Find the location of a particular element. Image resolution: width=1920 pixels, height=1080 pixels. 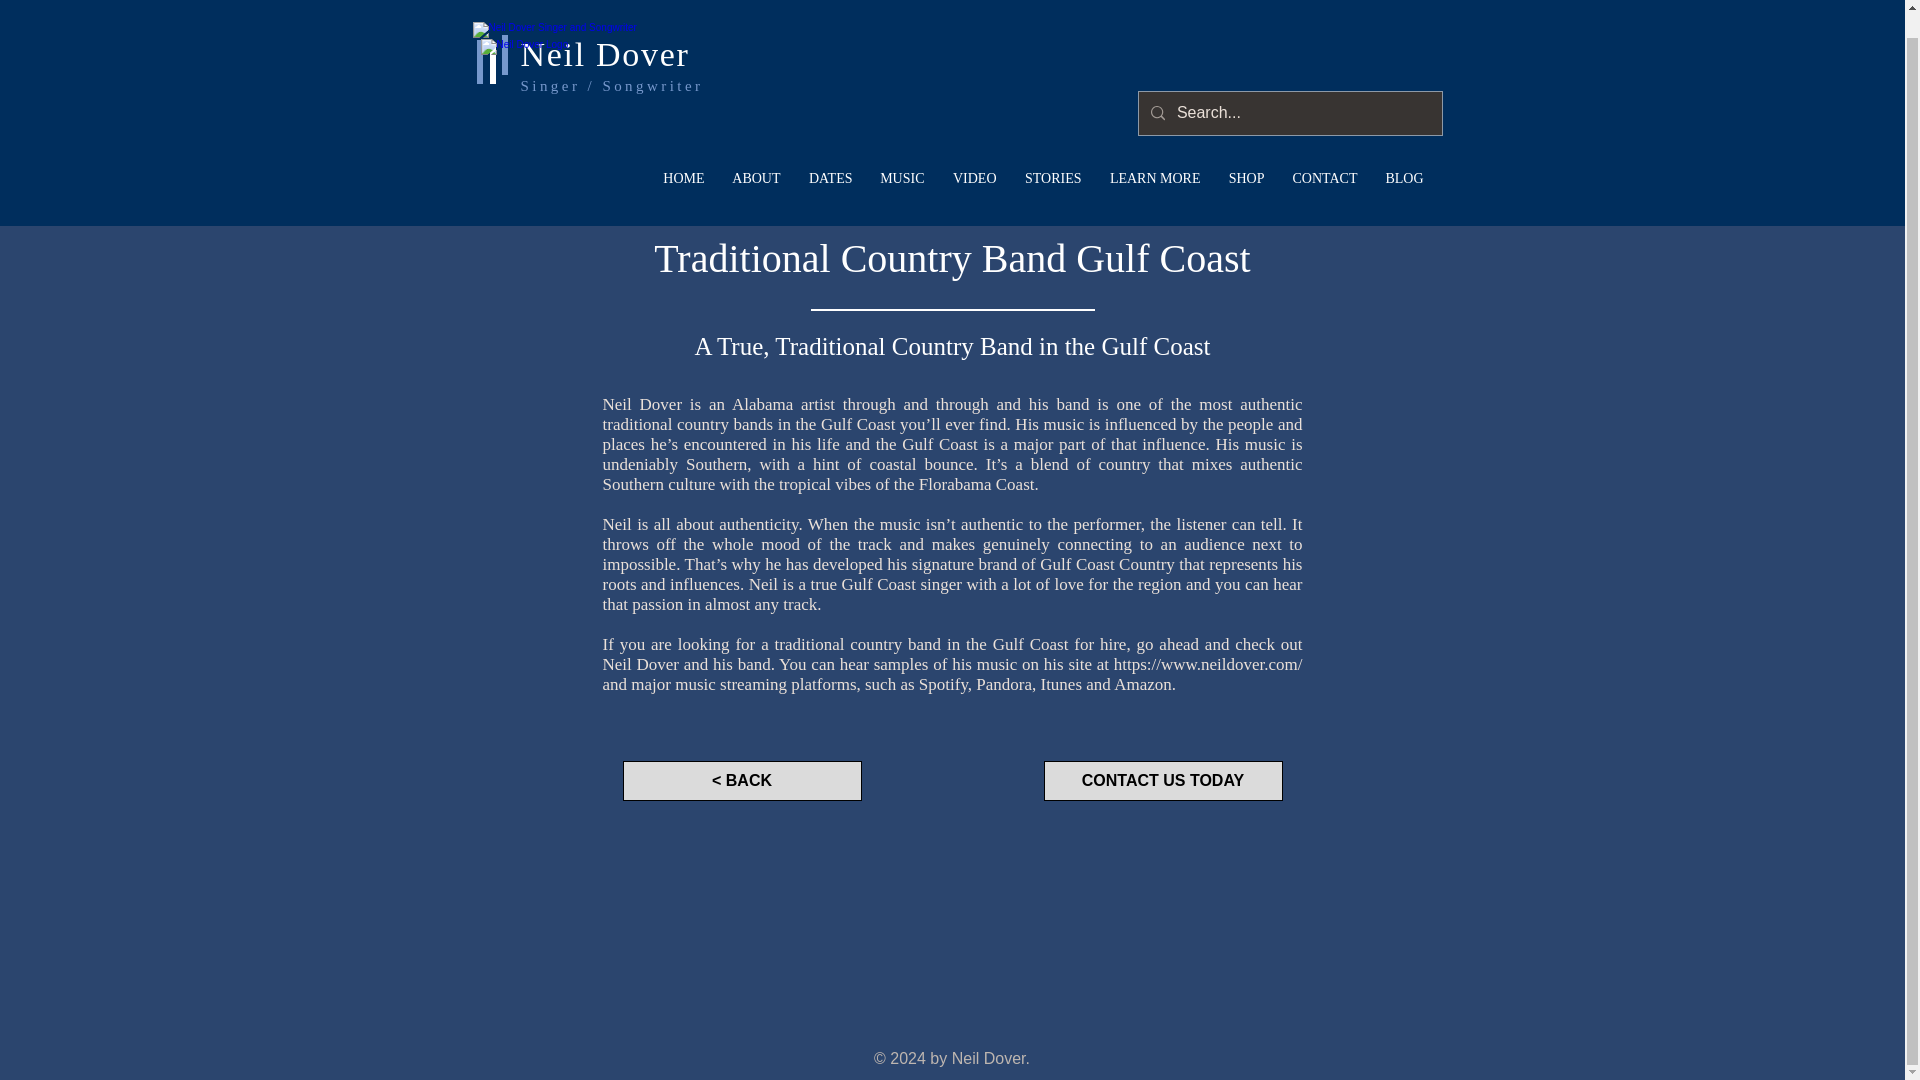

VIDEO is located at coordinates (974, 154).